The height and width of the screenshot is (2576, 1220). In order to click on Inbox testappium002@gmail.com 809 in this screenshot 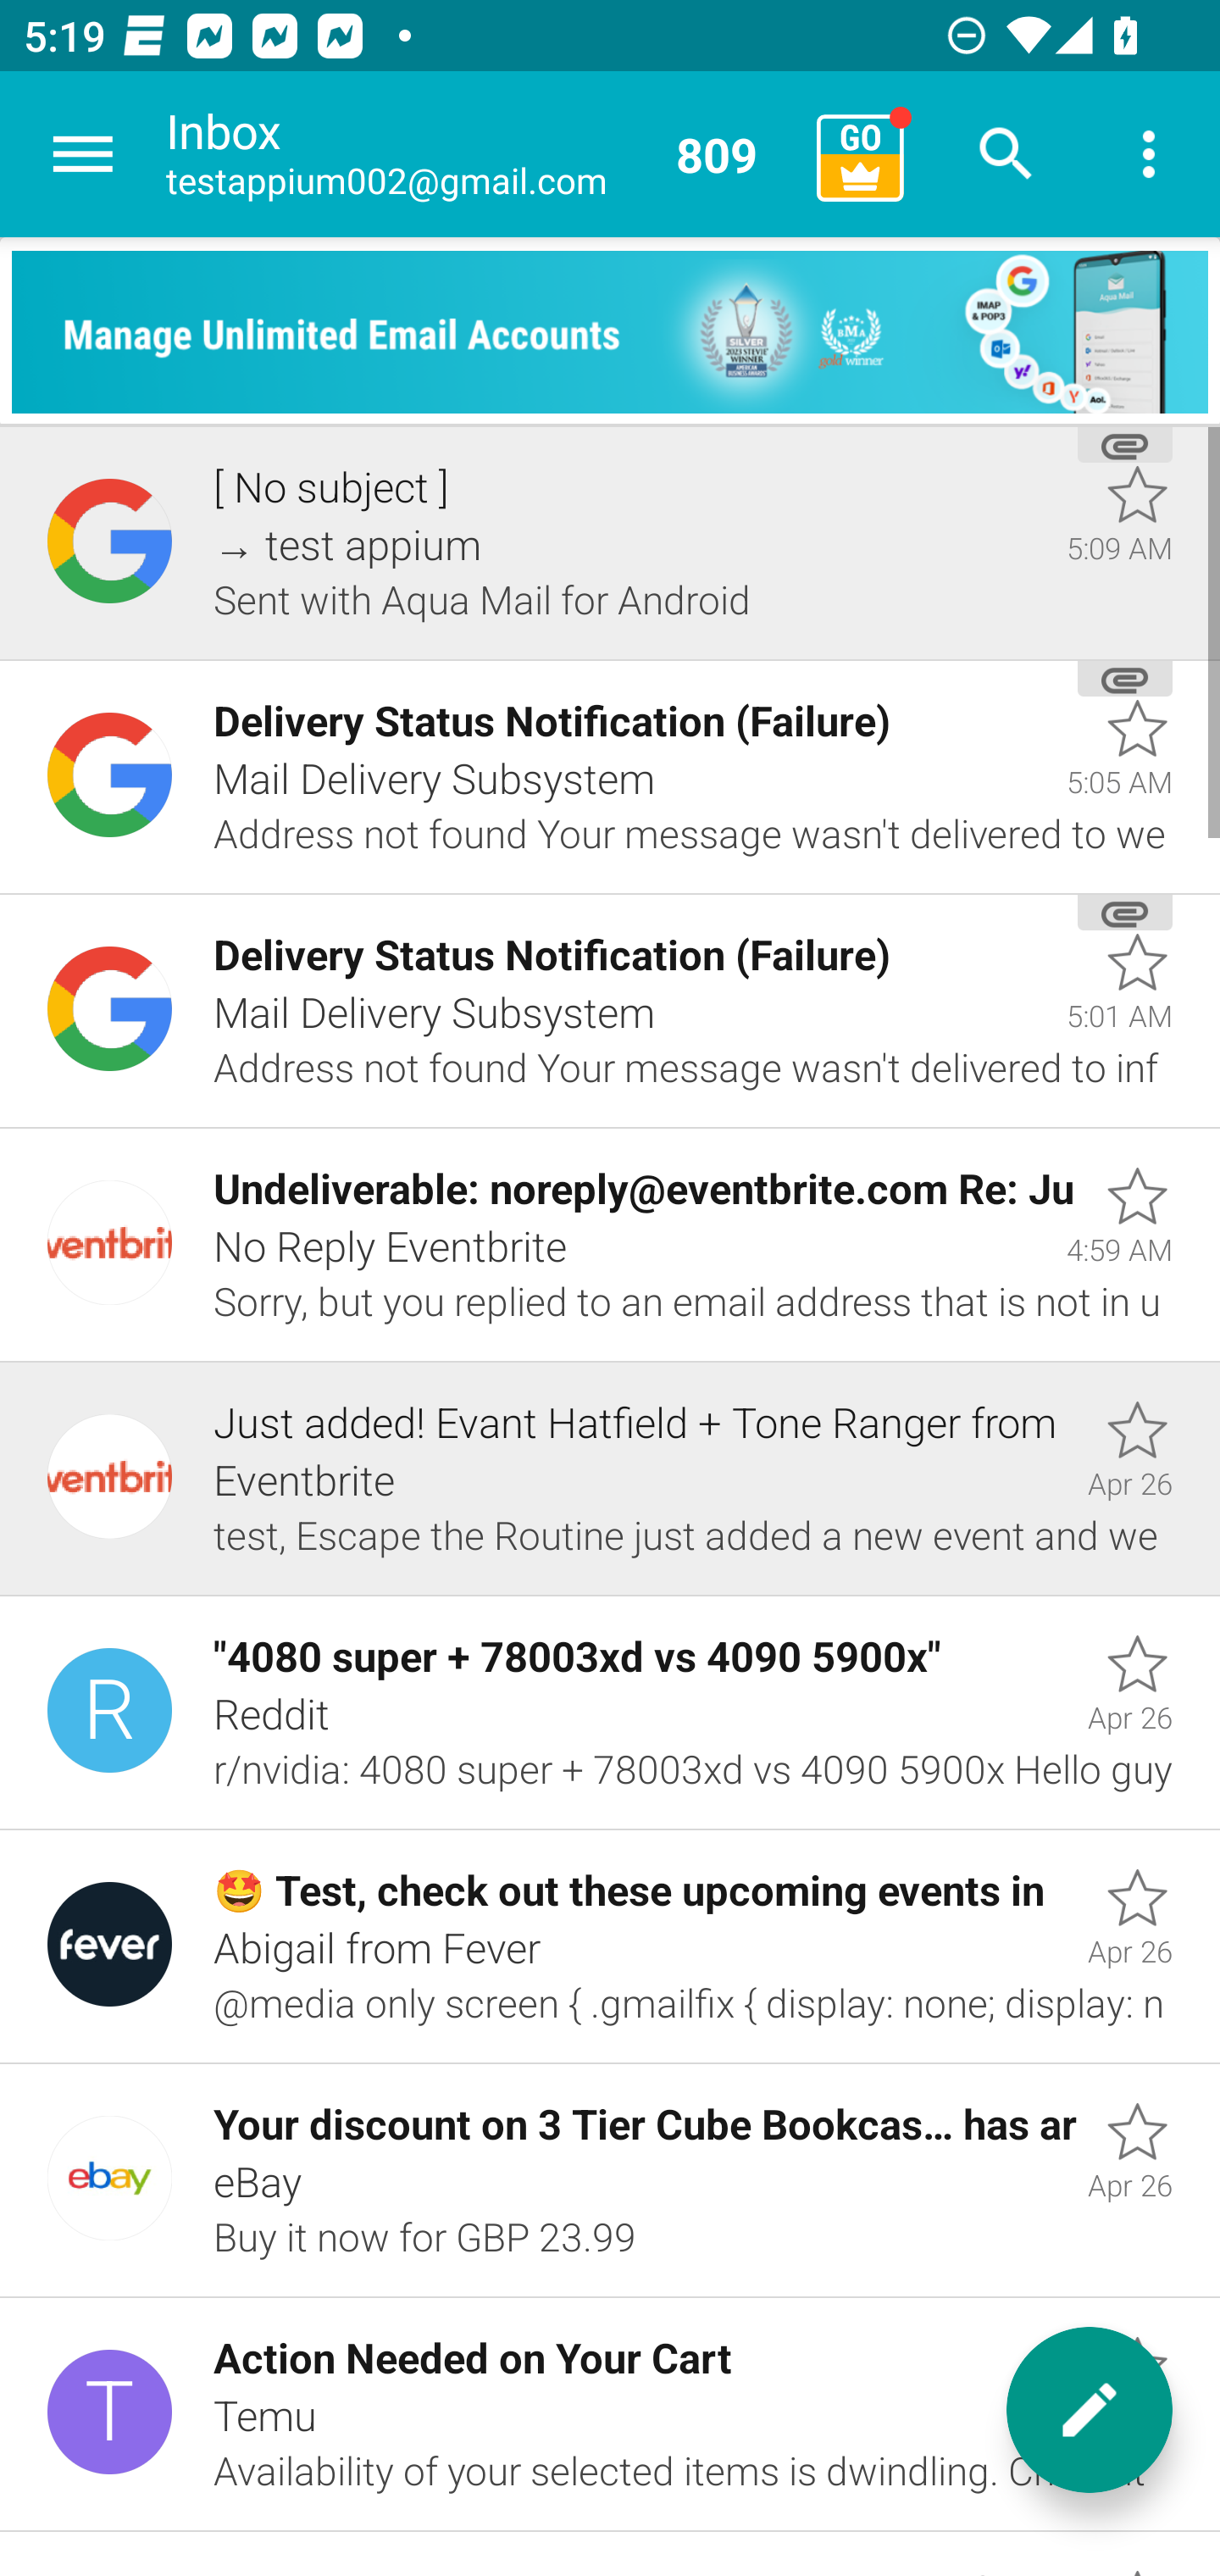, I will do `click(480, 154)`.